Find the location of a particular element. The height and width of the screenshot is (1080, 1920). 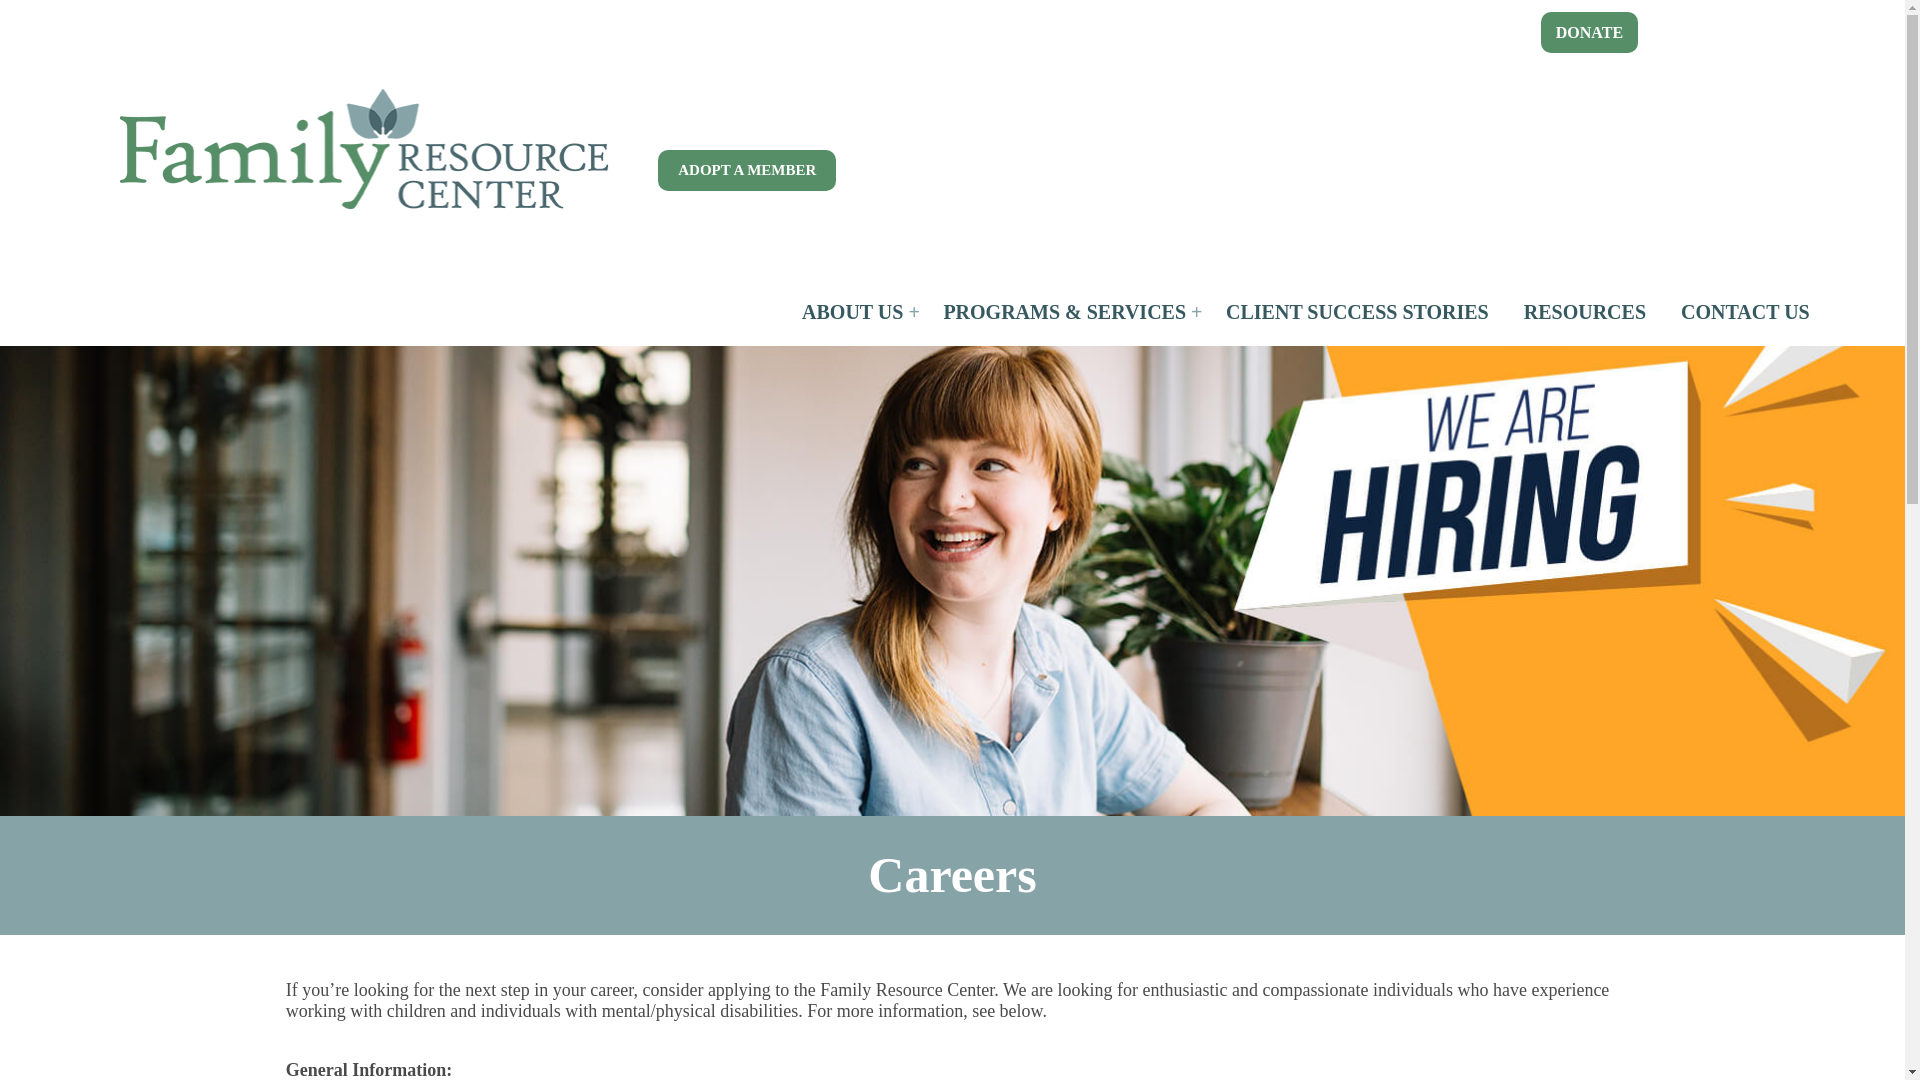

CONTACT US is located at coordinates (1746, 312).